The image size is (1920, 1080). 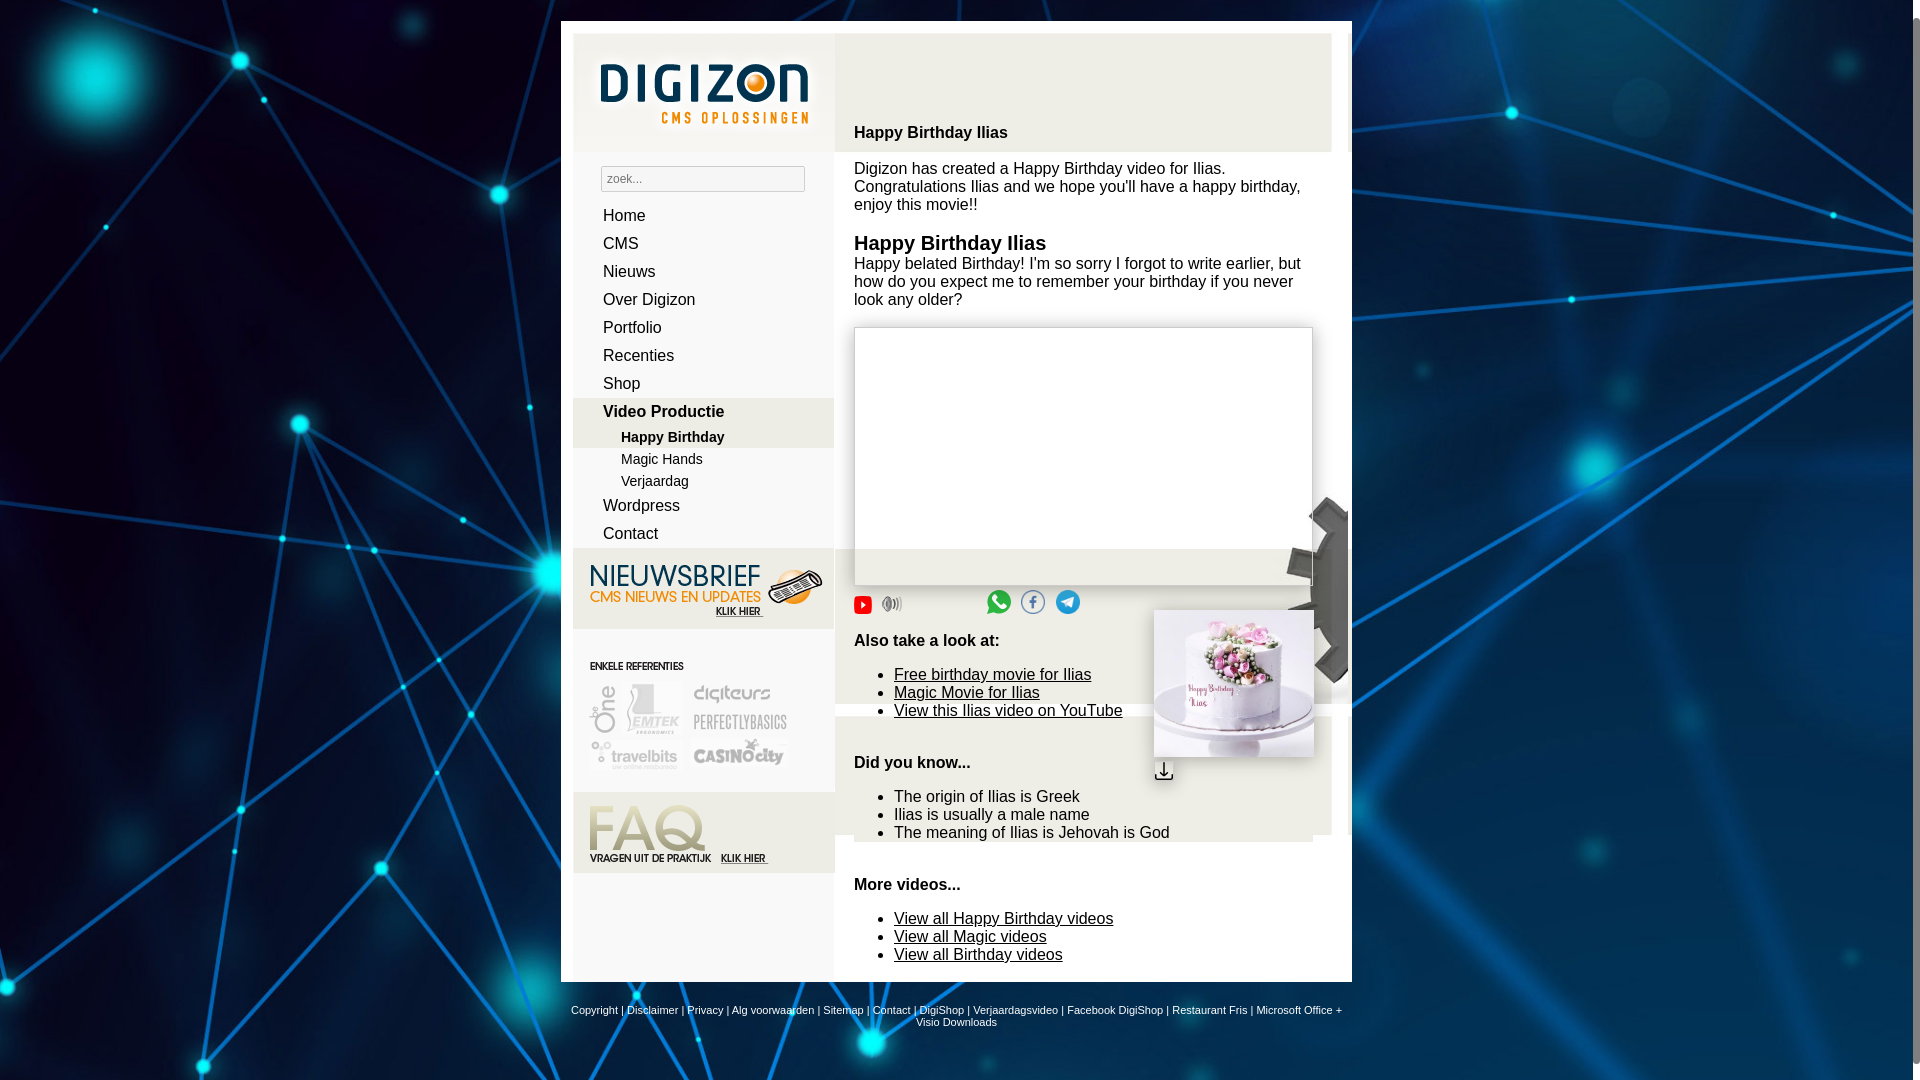 What do you see at coordinates (1115, 1010) in the screenshot?
I see `Facebook DigiShop` at bounding box center [1115, 1010].